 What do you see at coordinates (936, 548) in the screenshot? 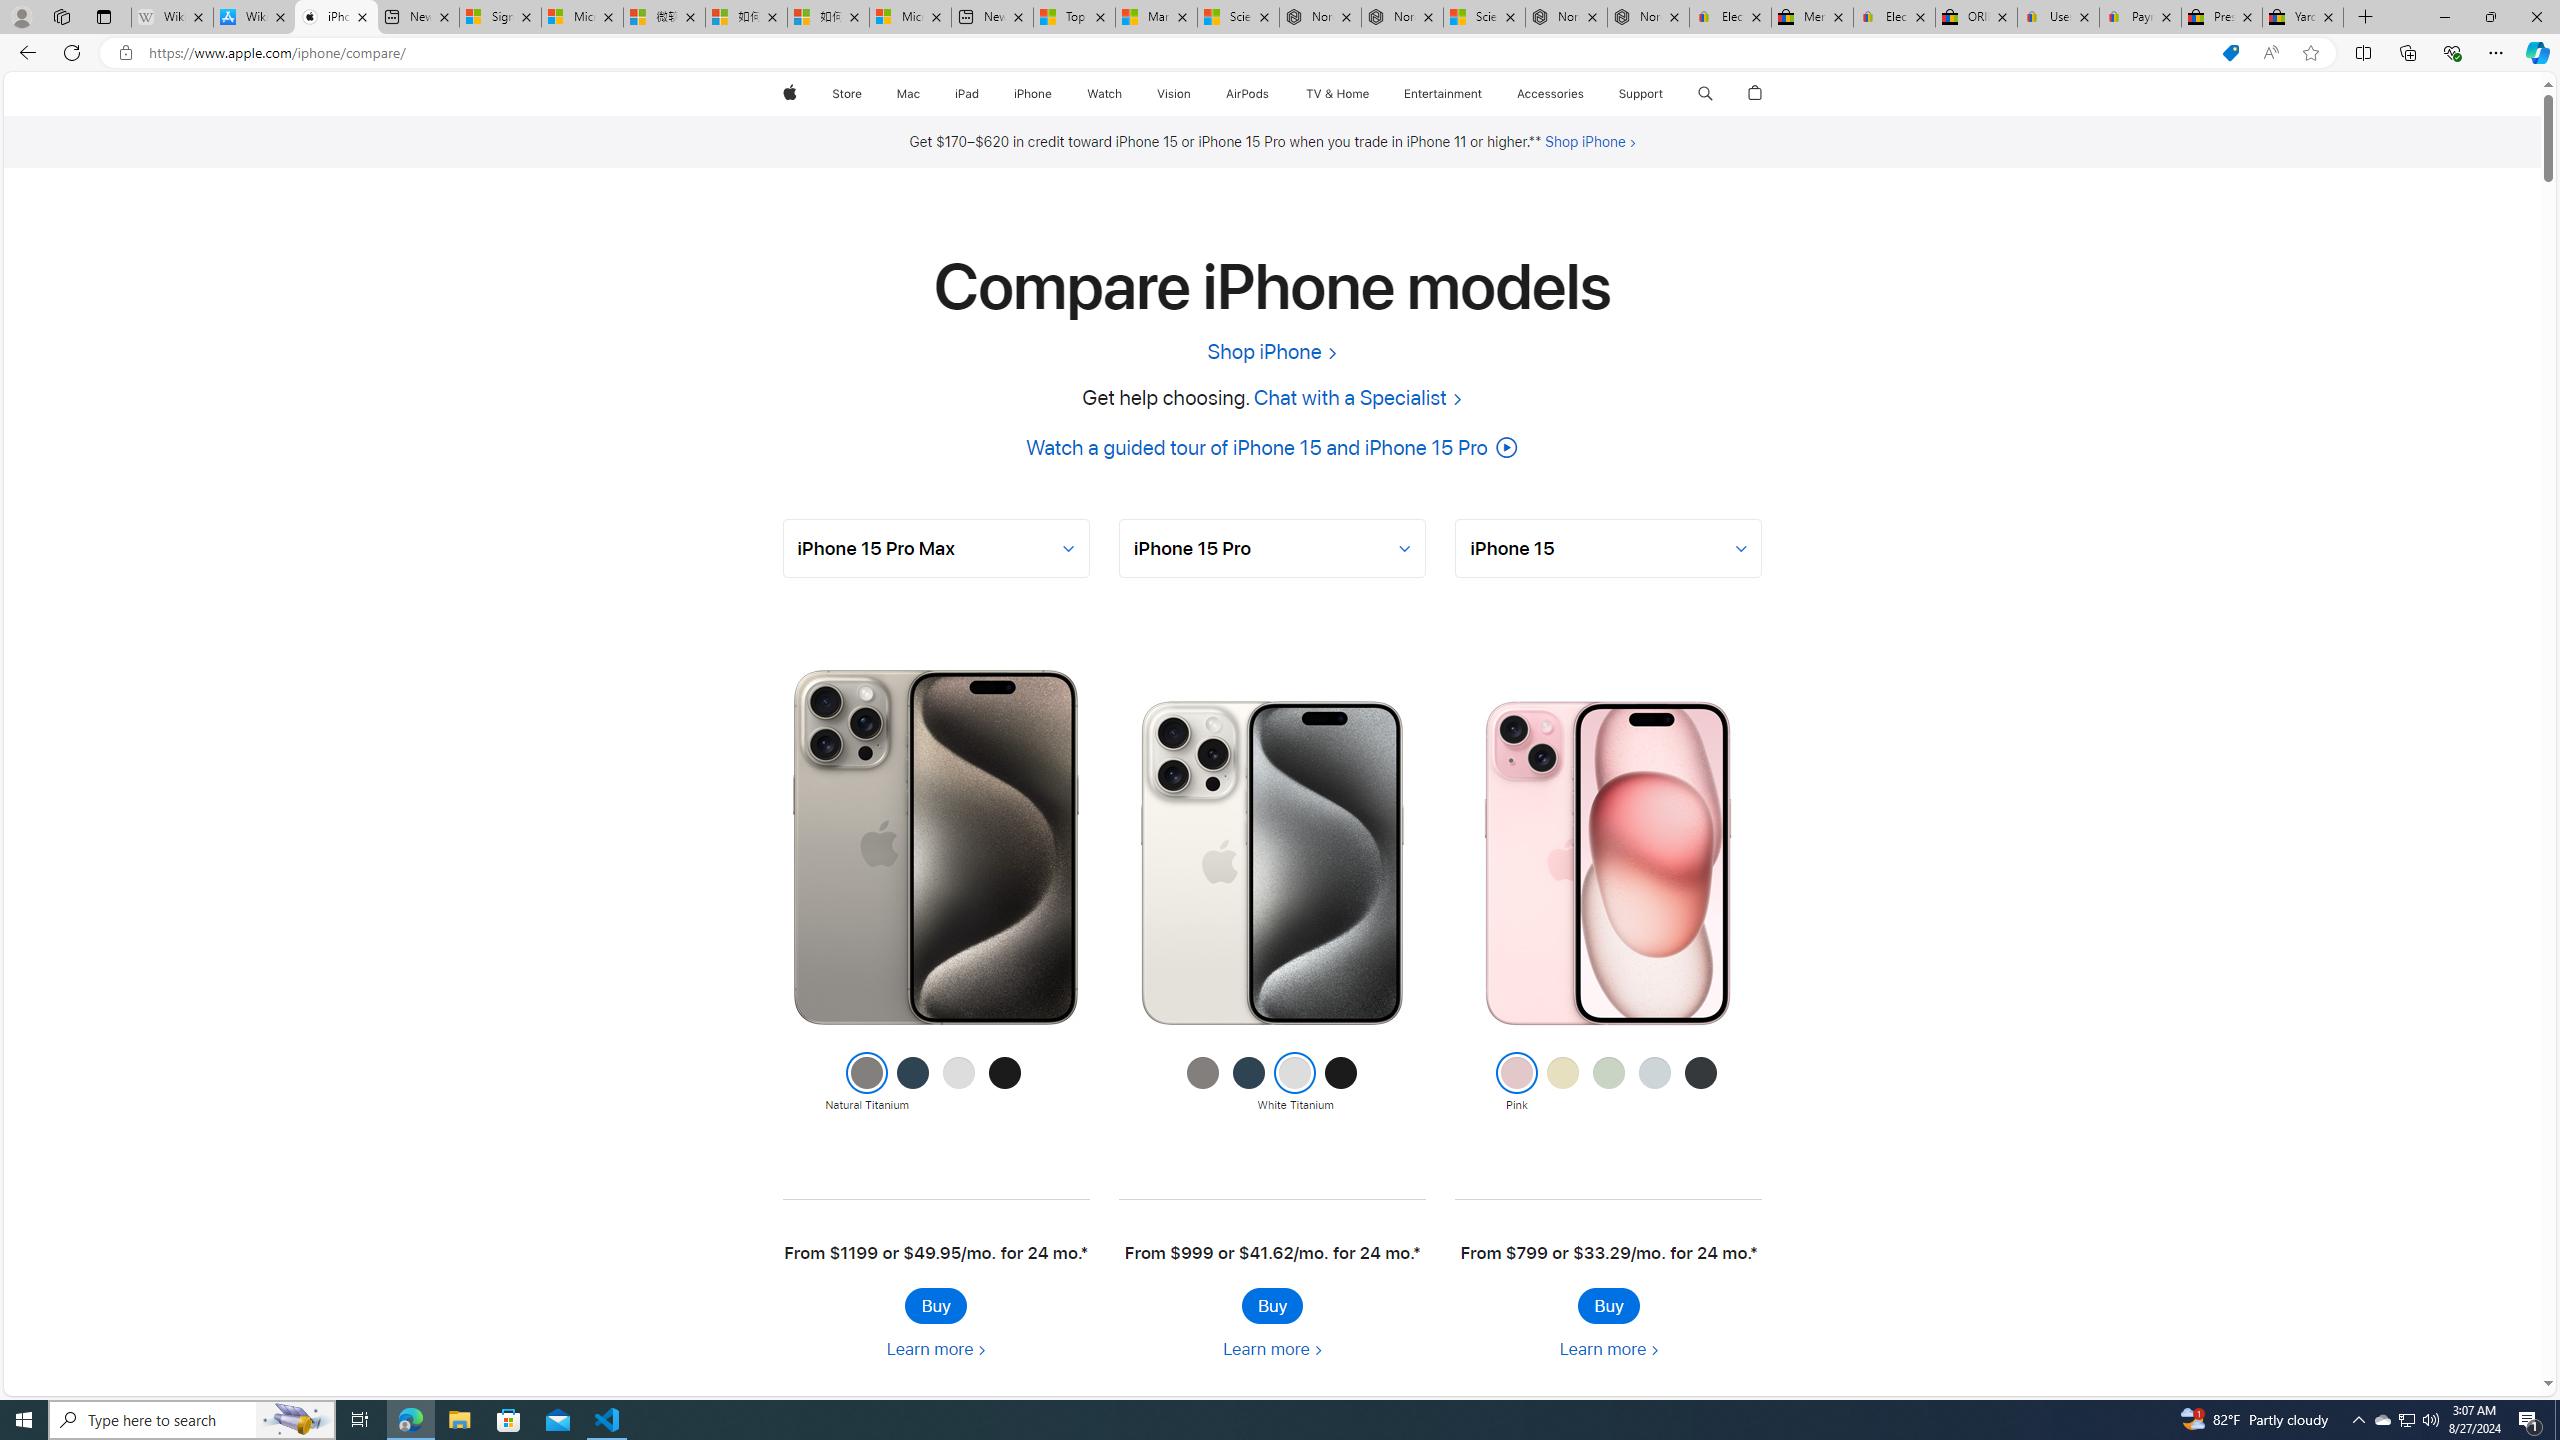
I see `AutomationID: selector-0` at bounding box center [936, 548].